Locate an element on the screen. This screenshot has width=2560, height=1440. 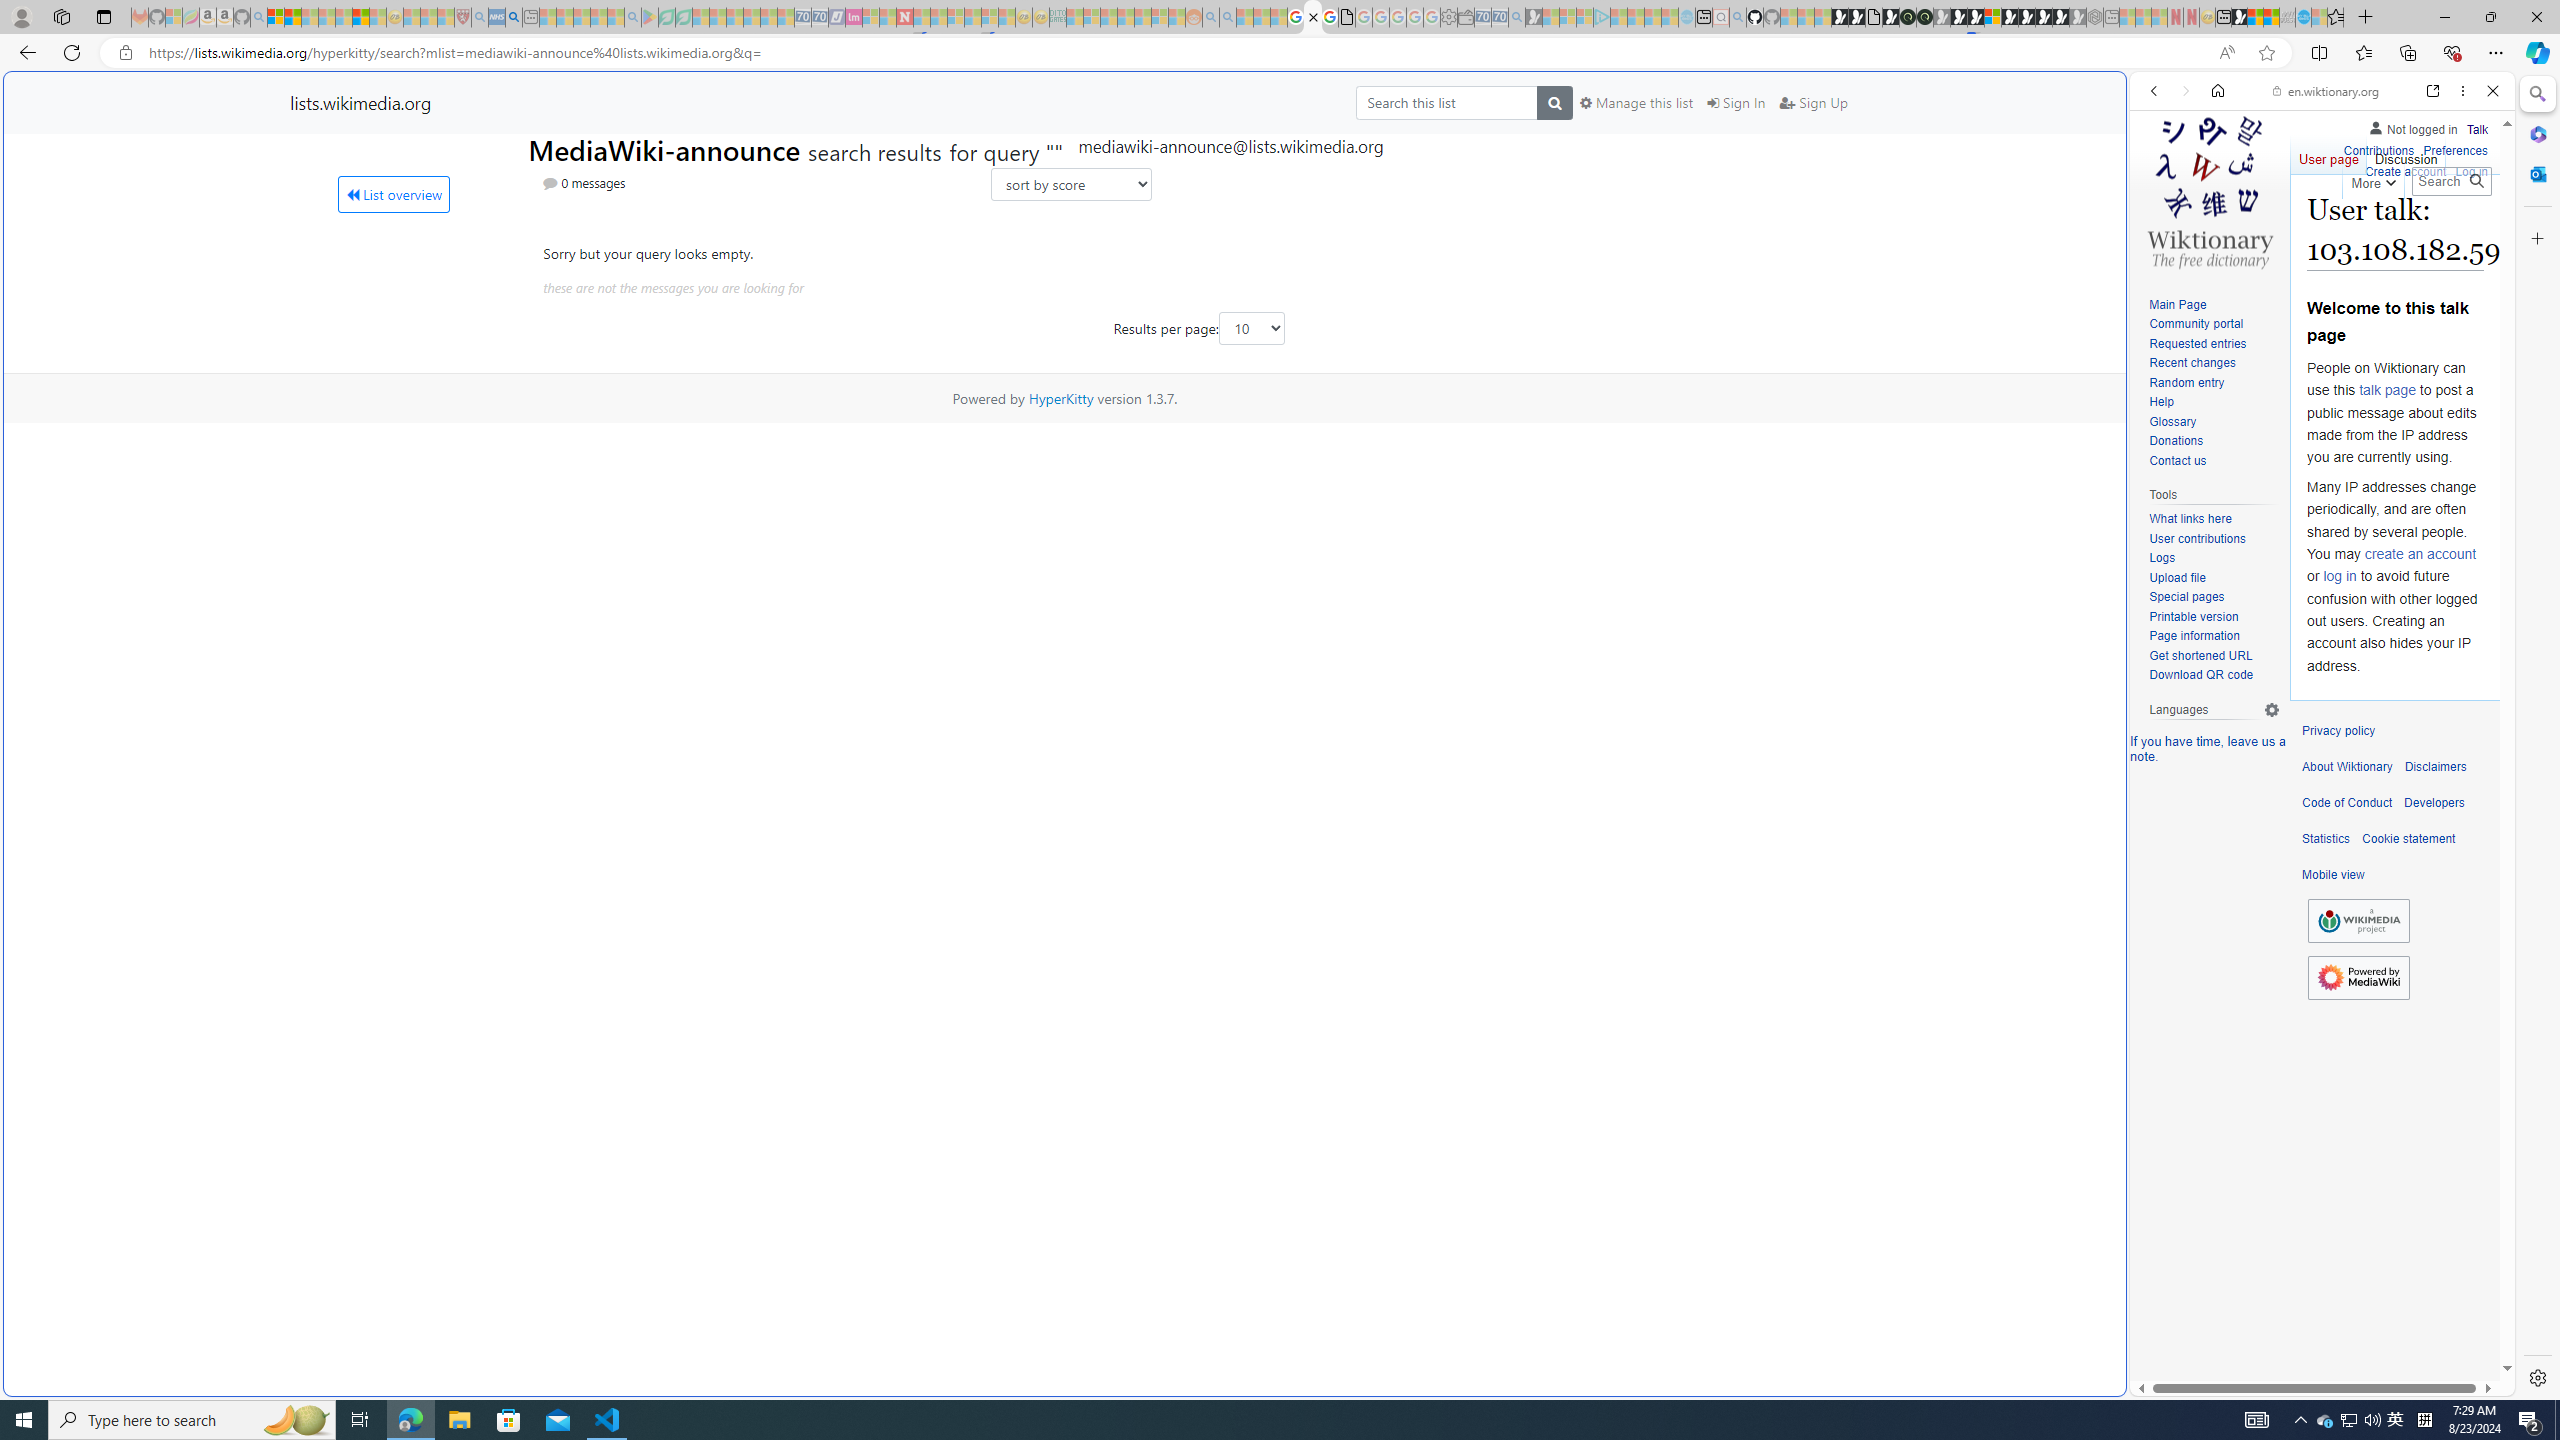
Community portal is located at coordinates (2214, 325).